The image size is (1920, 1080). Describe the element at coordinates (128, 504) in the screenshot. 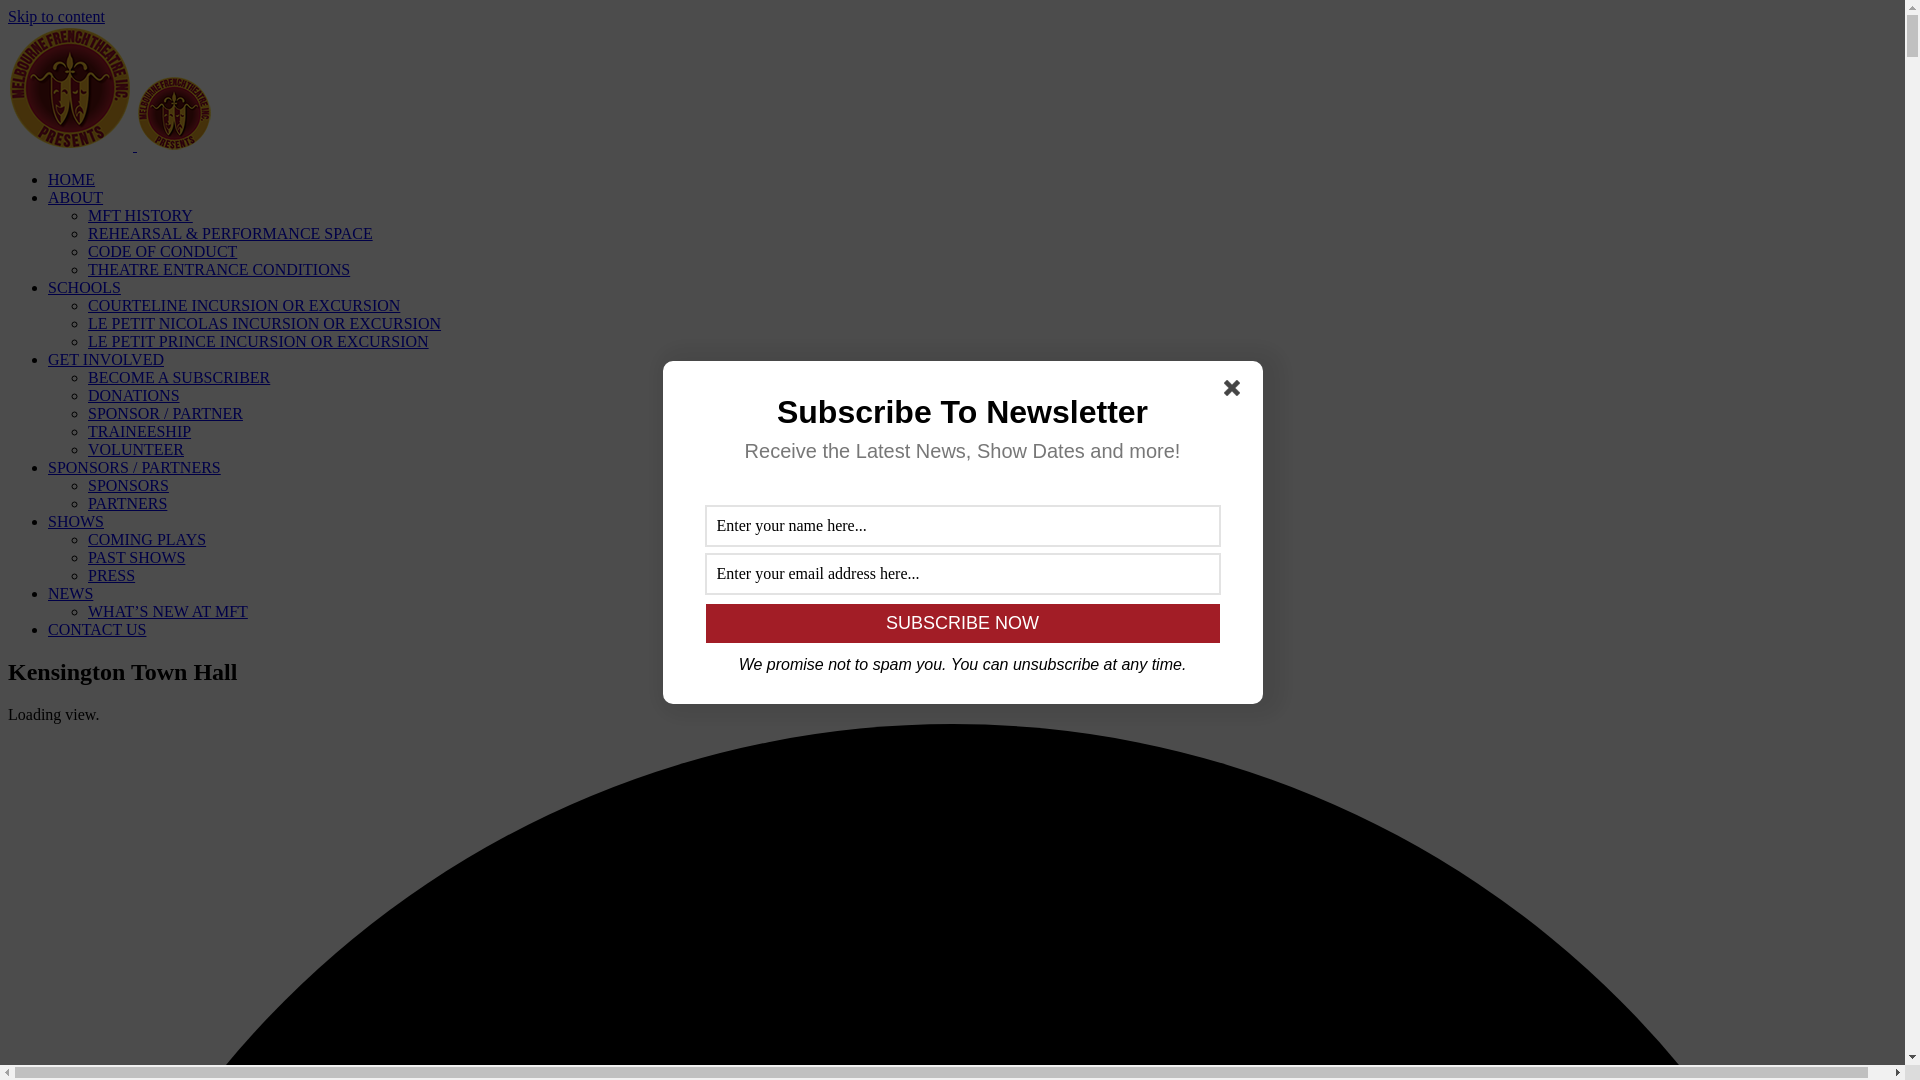

I see `PARTNERS` at that location.